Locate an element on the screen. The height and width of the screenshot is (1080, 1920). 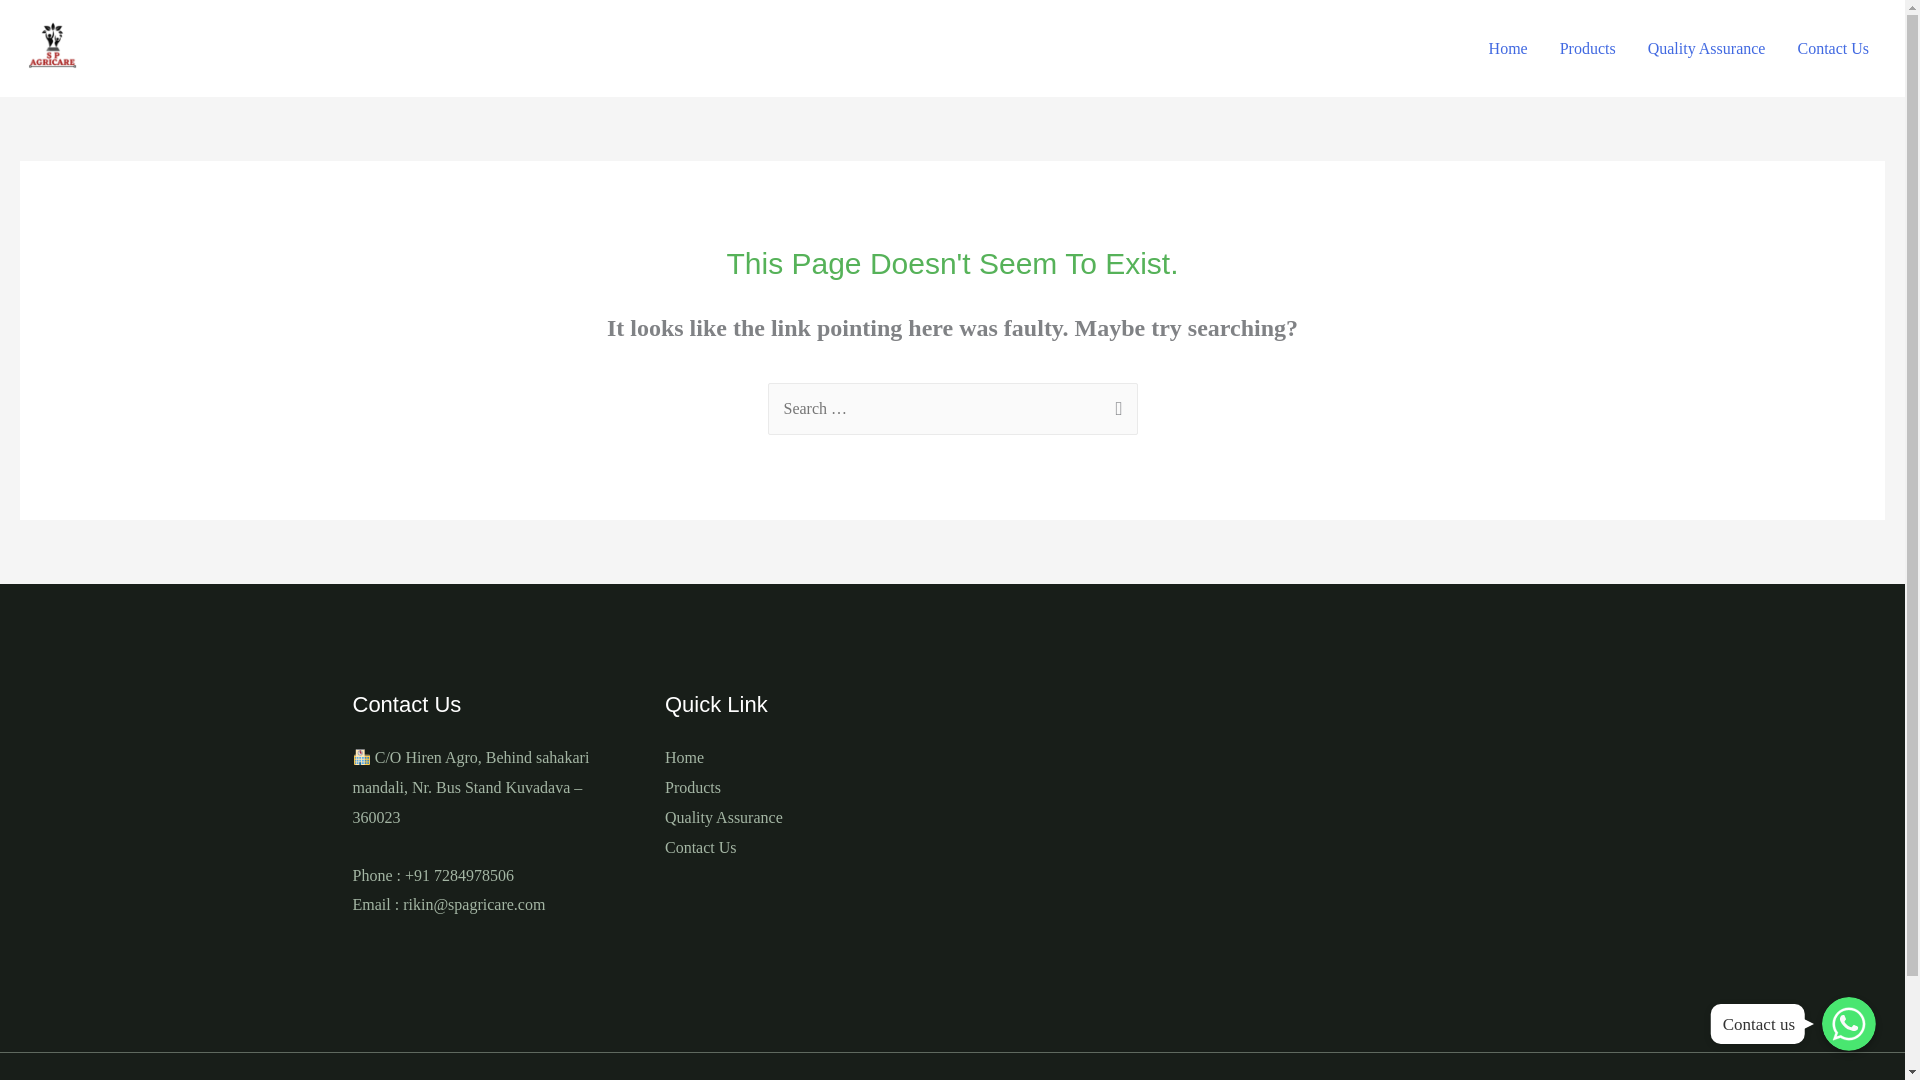
Home is located at coordinates (684, 757).